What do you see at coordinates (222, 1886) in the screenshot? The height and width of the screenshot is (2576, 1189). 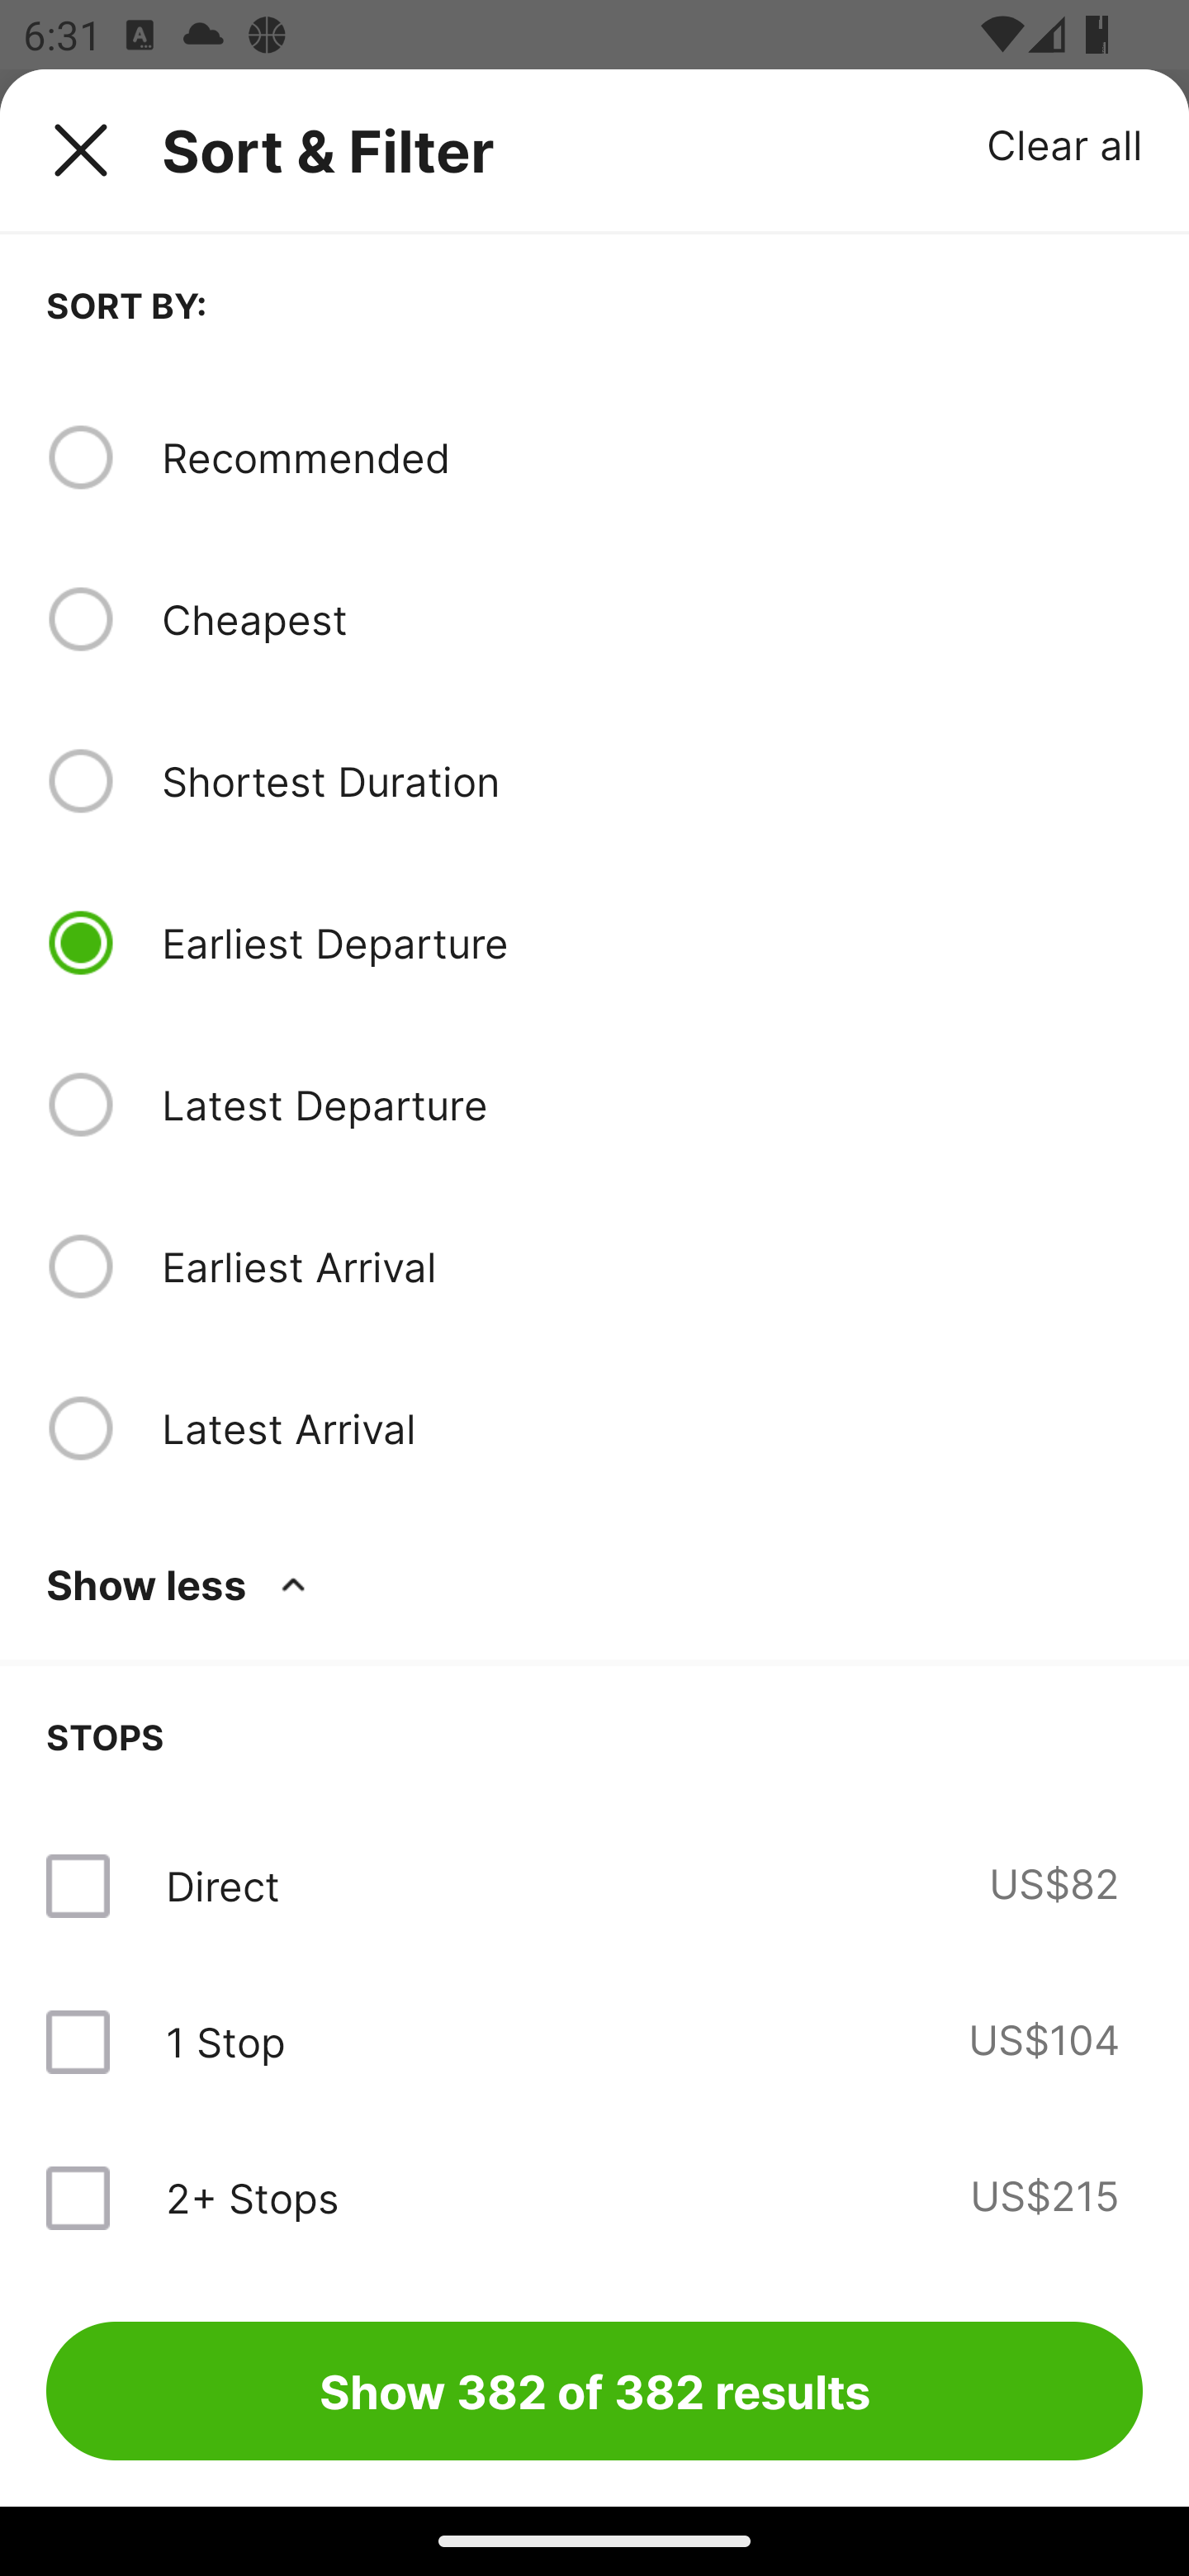 I see `Direct` at bounding box center [222, 1886].